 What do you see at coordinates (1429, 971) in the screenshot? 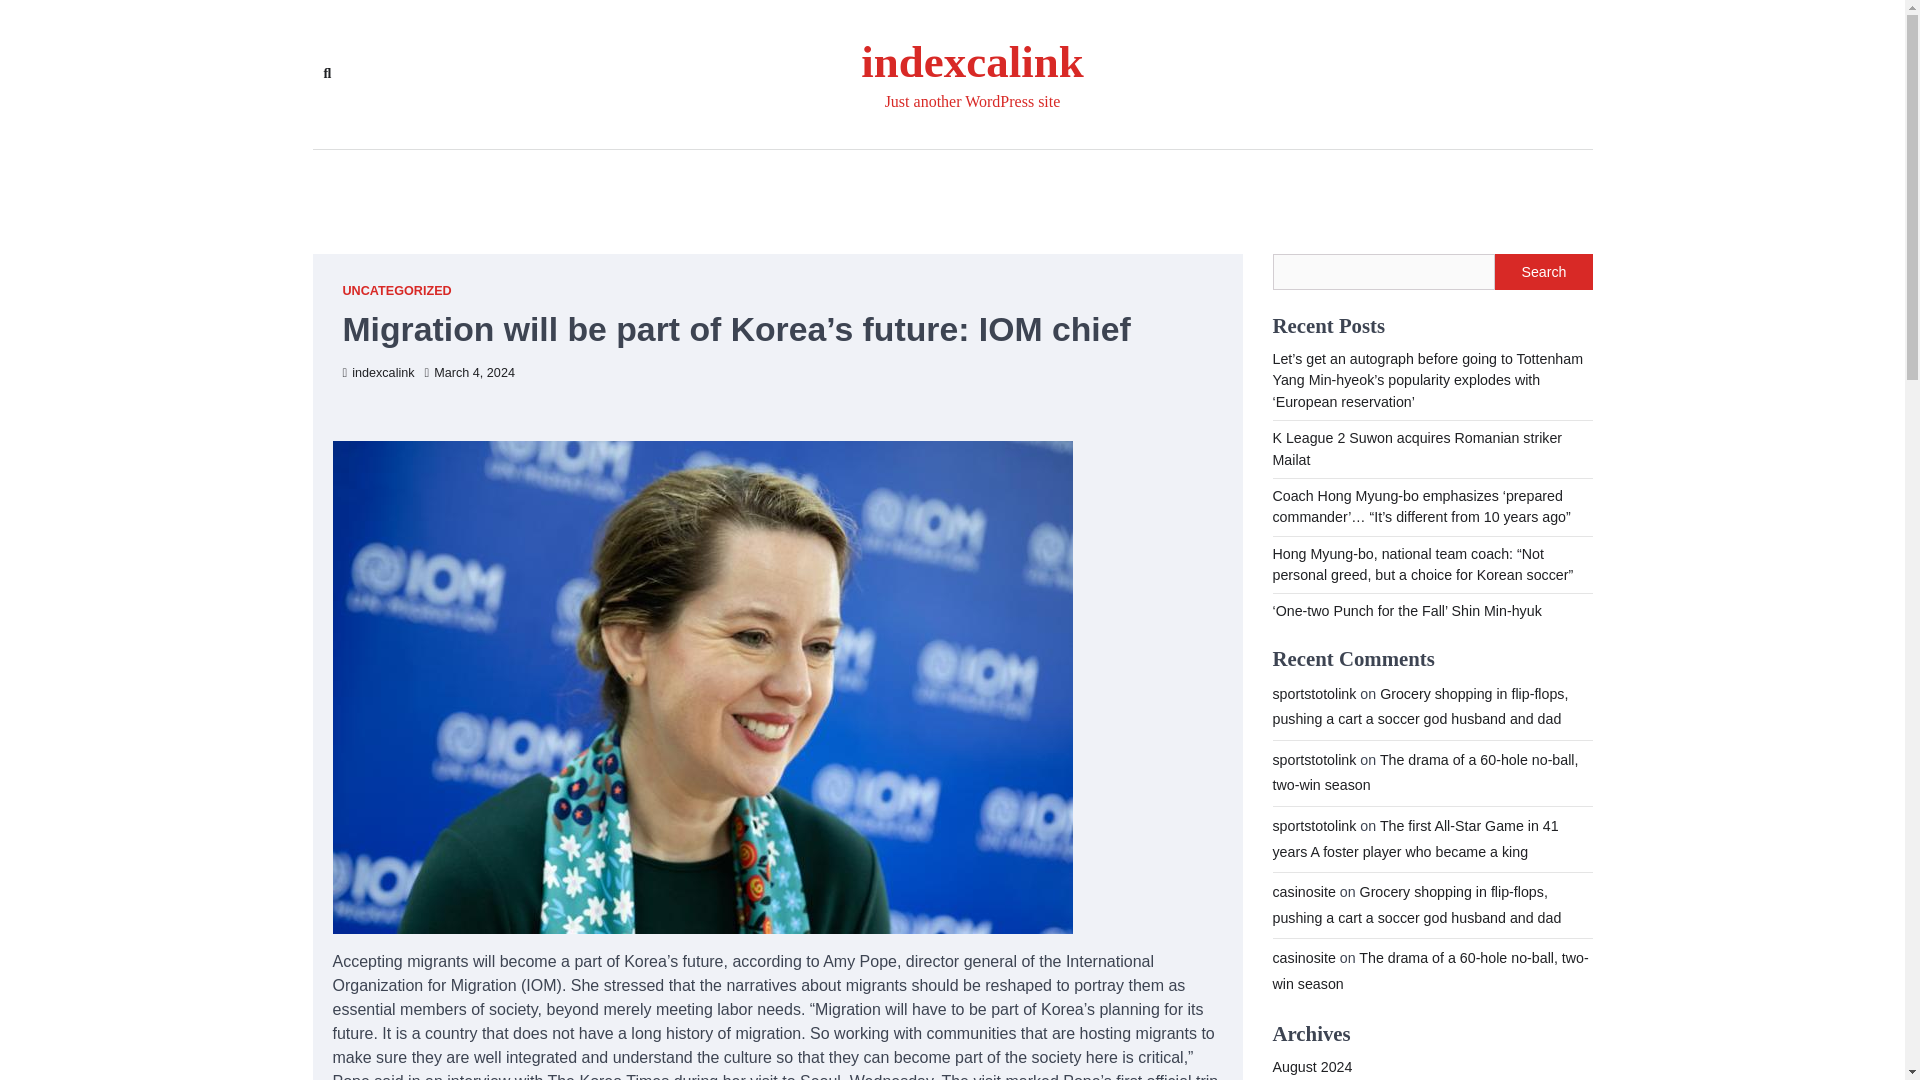
I see `The drama of a 60-hole no-ball, two-win season` at bounding box center [1429, 971].